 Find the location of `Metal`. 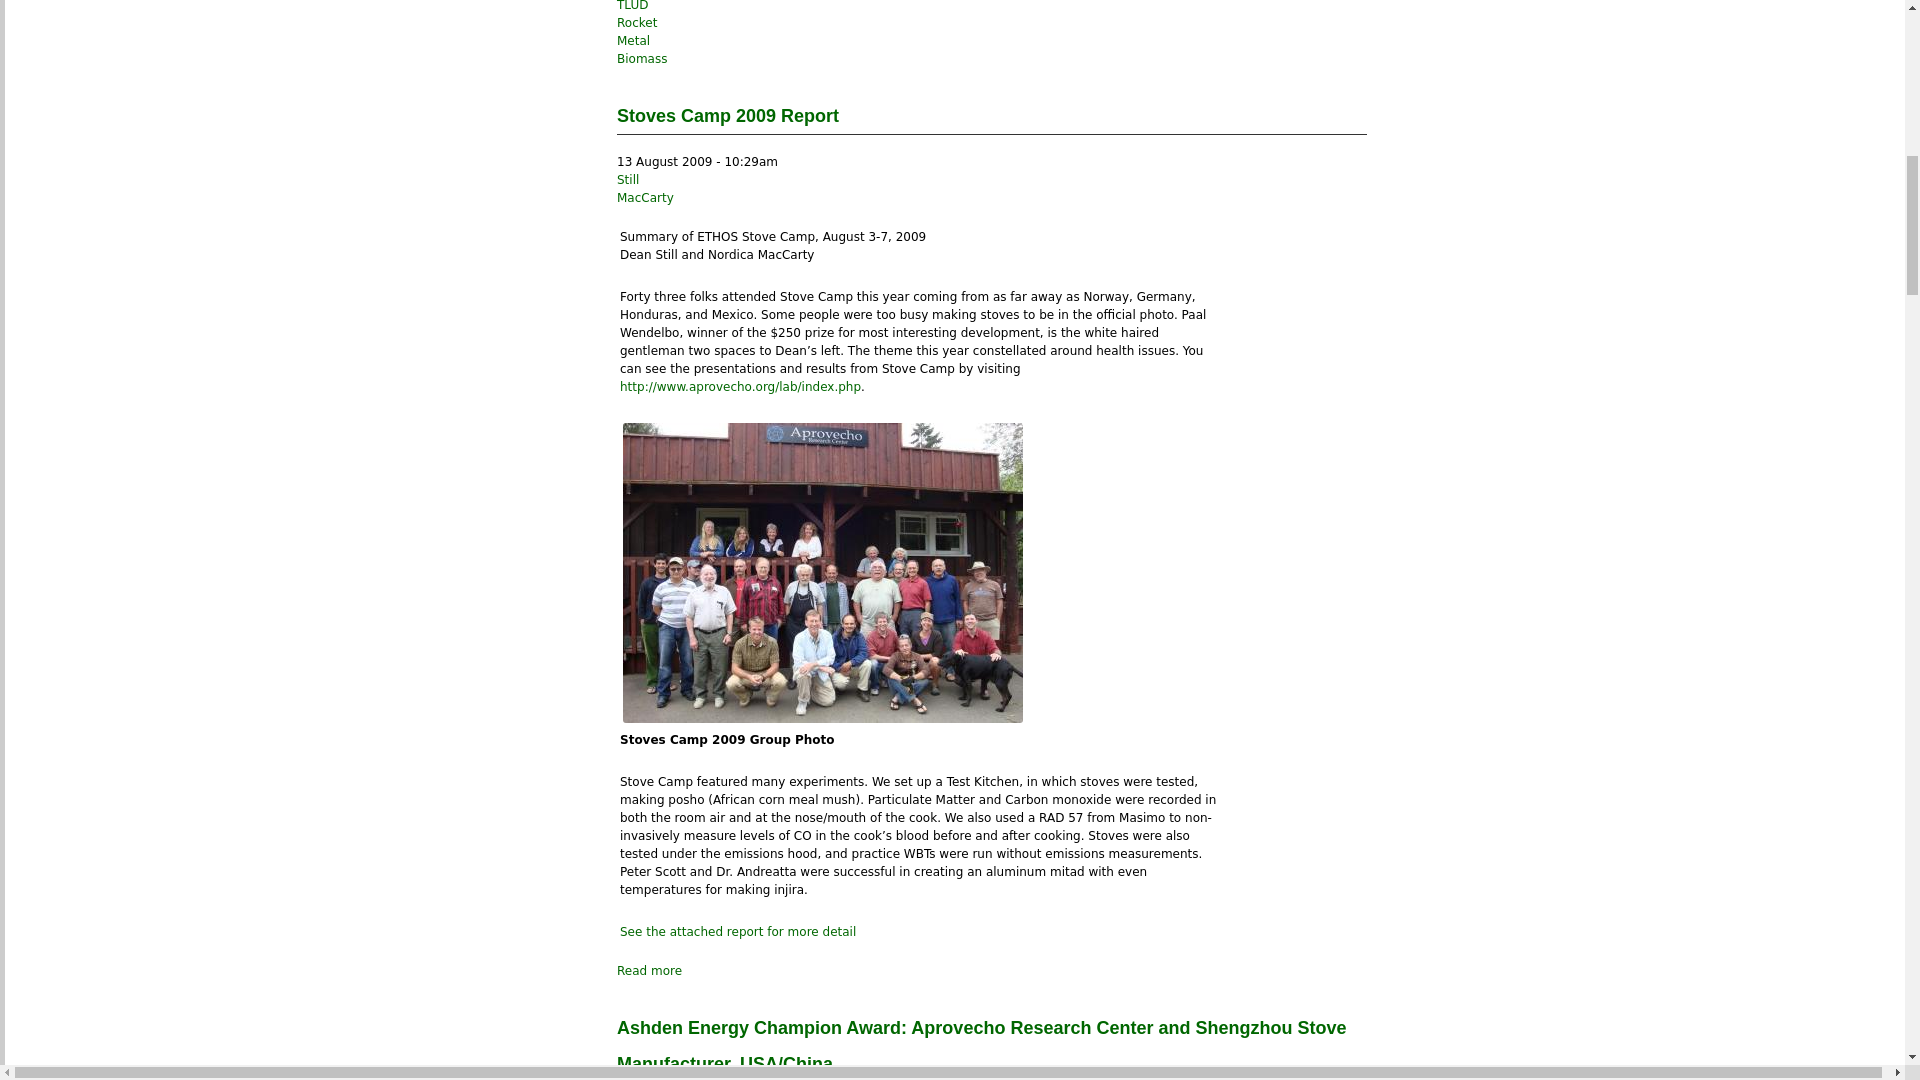

Metal is located at coordinates (633, 40).